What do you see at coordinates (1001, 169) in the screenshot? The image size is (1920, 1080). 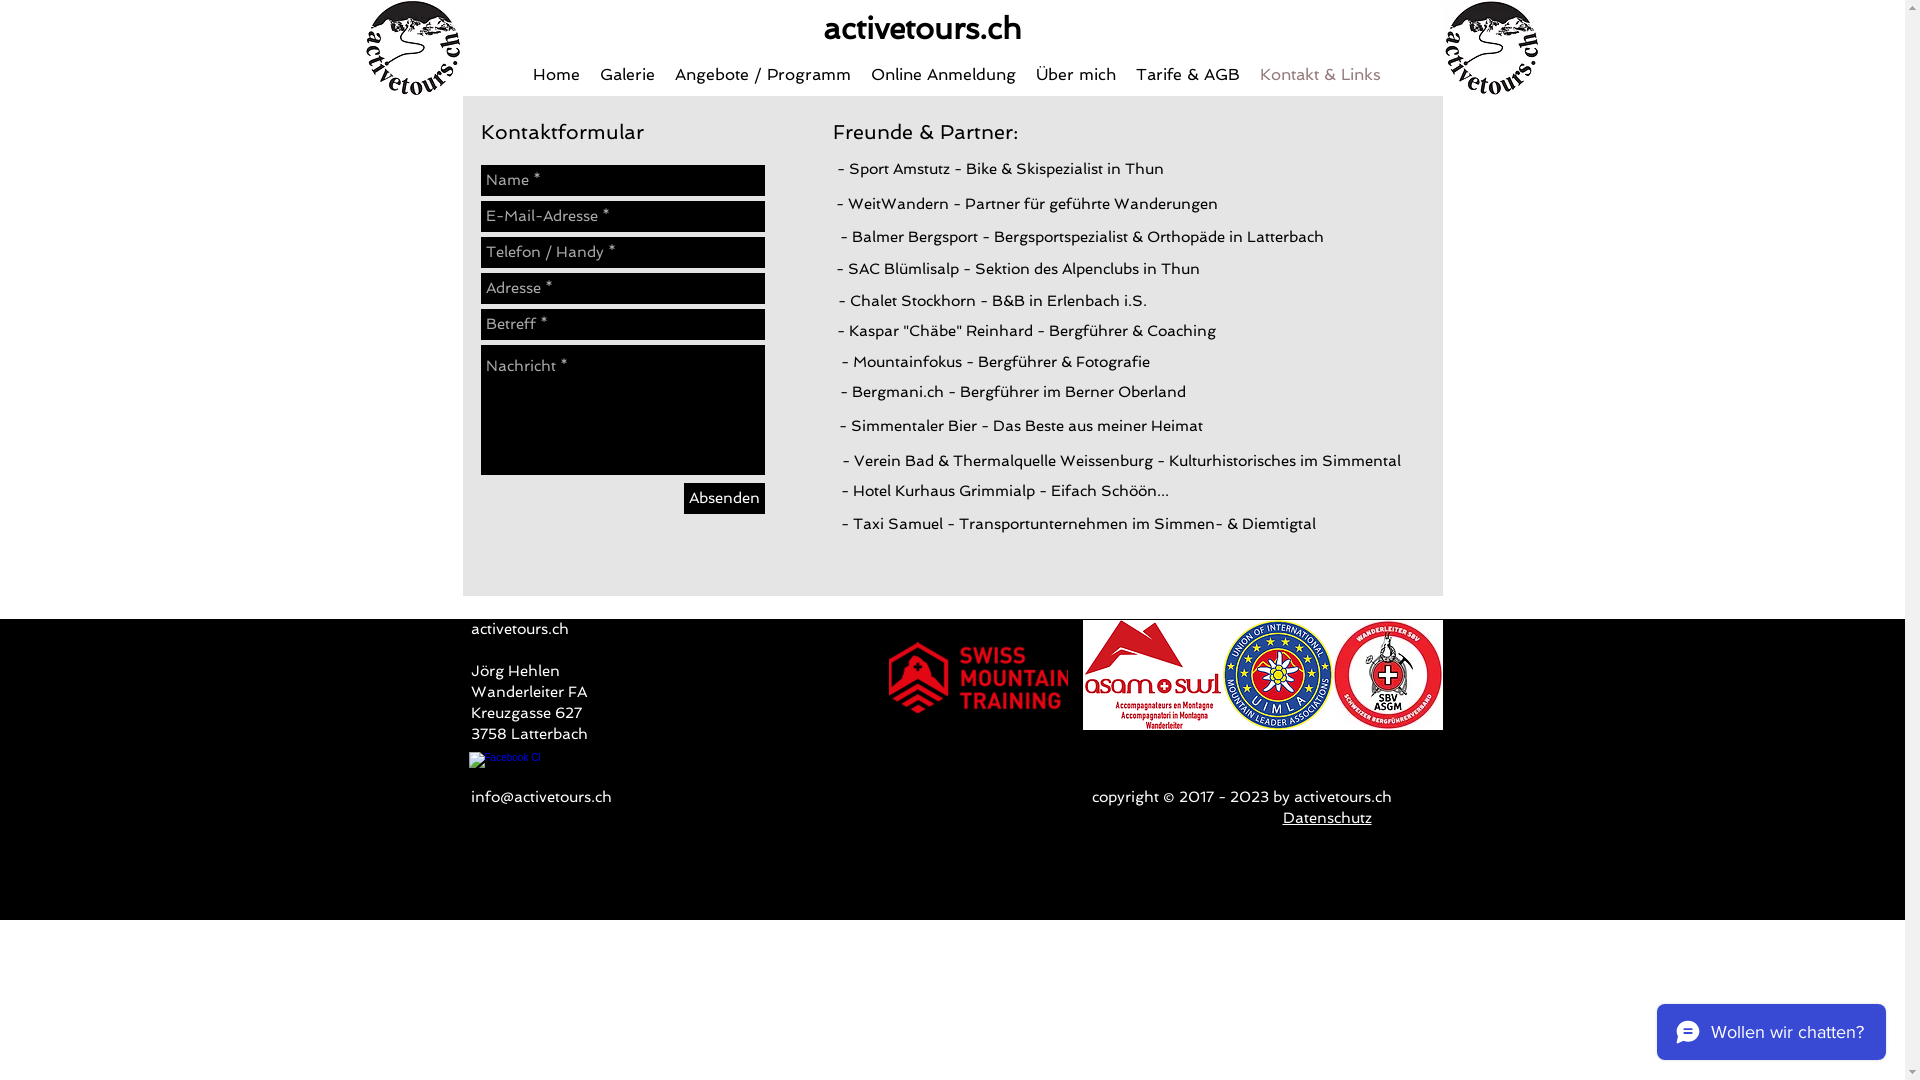 I see `- Sport Amstutz - Bike & Skispezialist in Thun` at bounding box center [1001, 169].